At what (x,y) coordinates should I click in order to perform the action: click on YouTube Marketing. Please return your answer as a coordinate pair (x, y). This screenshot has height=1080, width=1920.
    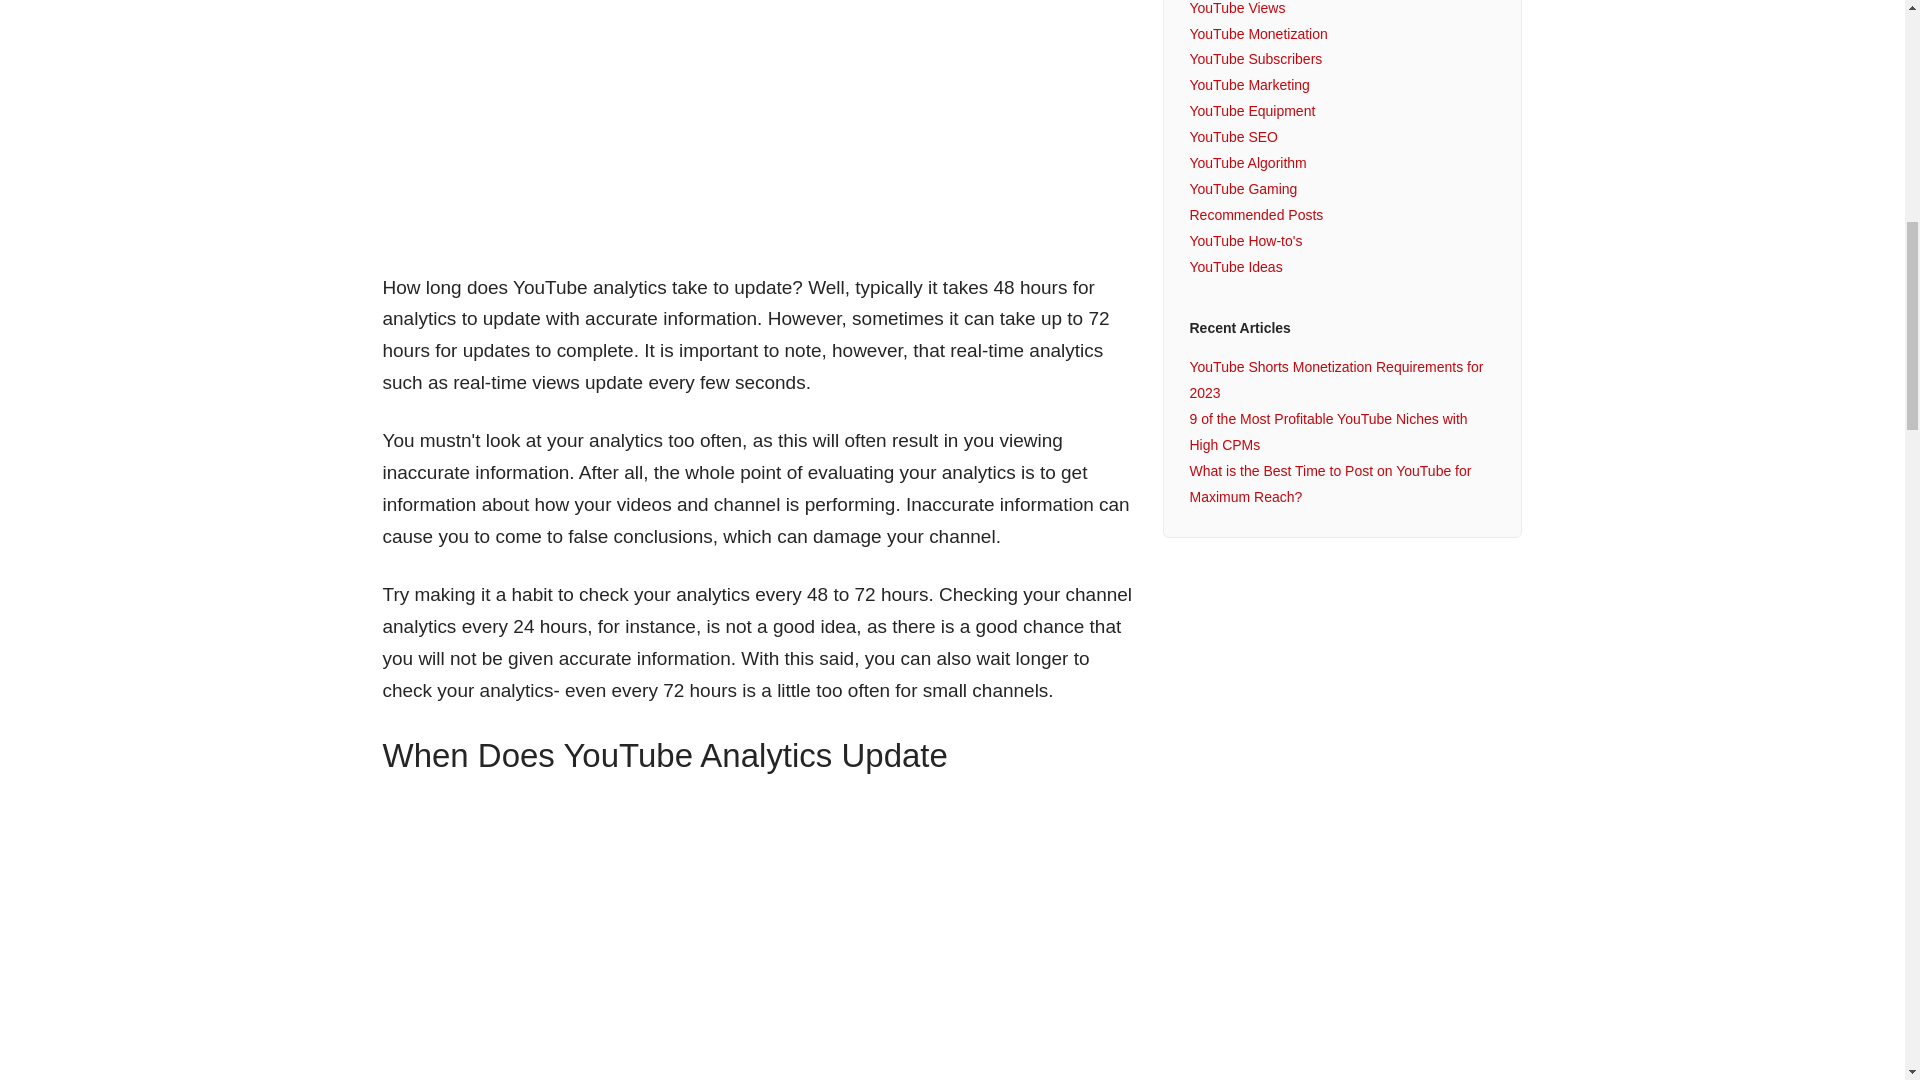
    Looking at the image, I should click on (1248, 84).